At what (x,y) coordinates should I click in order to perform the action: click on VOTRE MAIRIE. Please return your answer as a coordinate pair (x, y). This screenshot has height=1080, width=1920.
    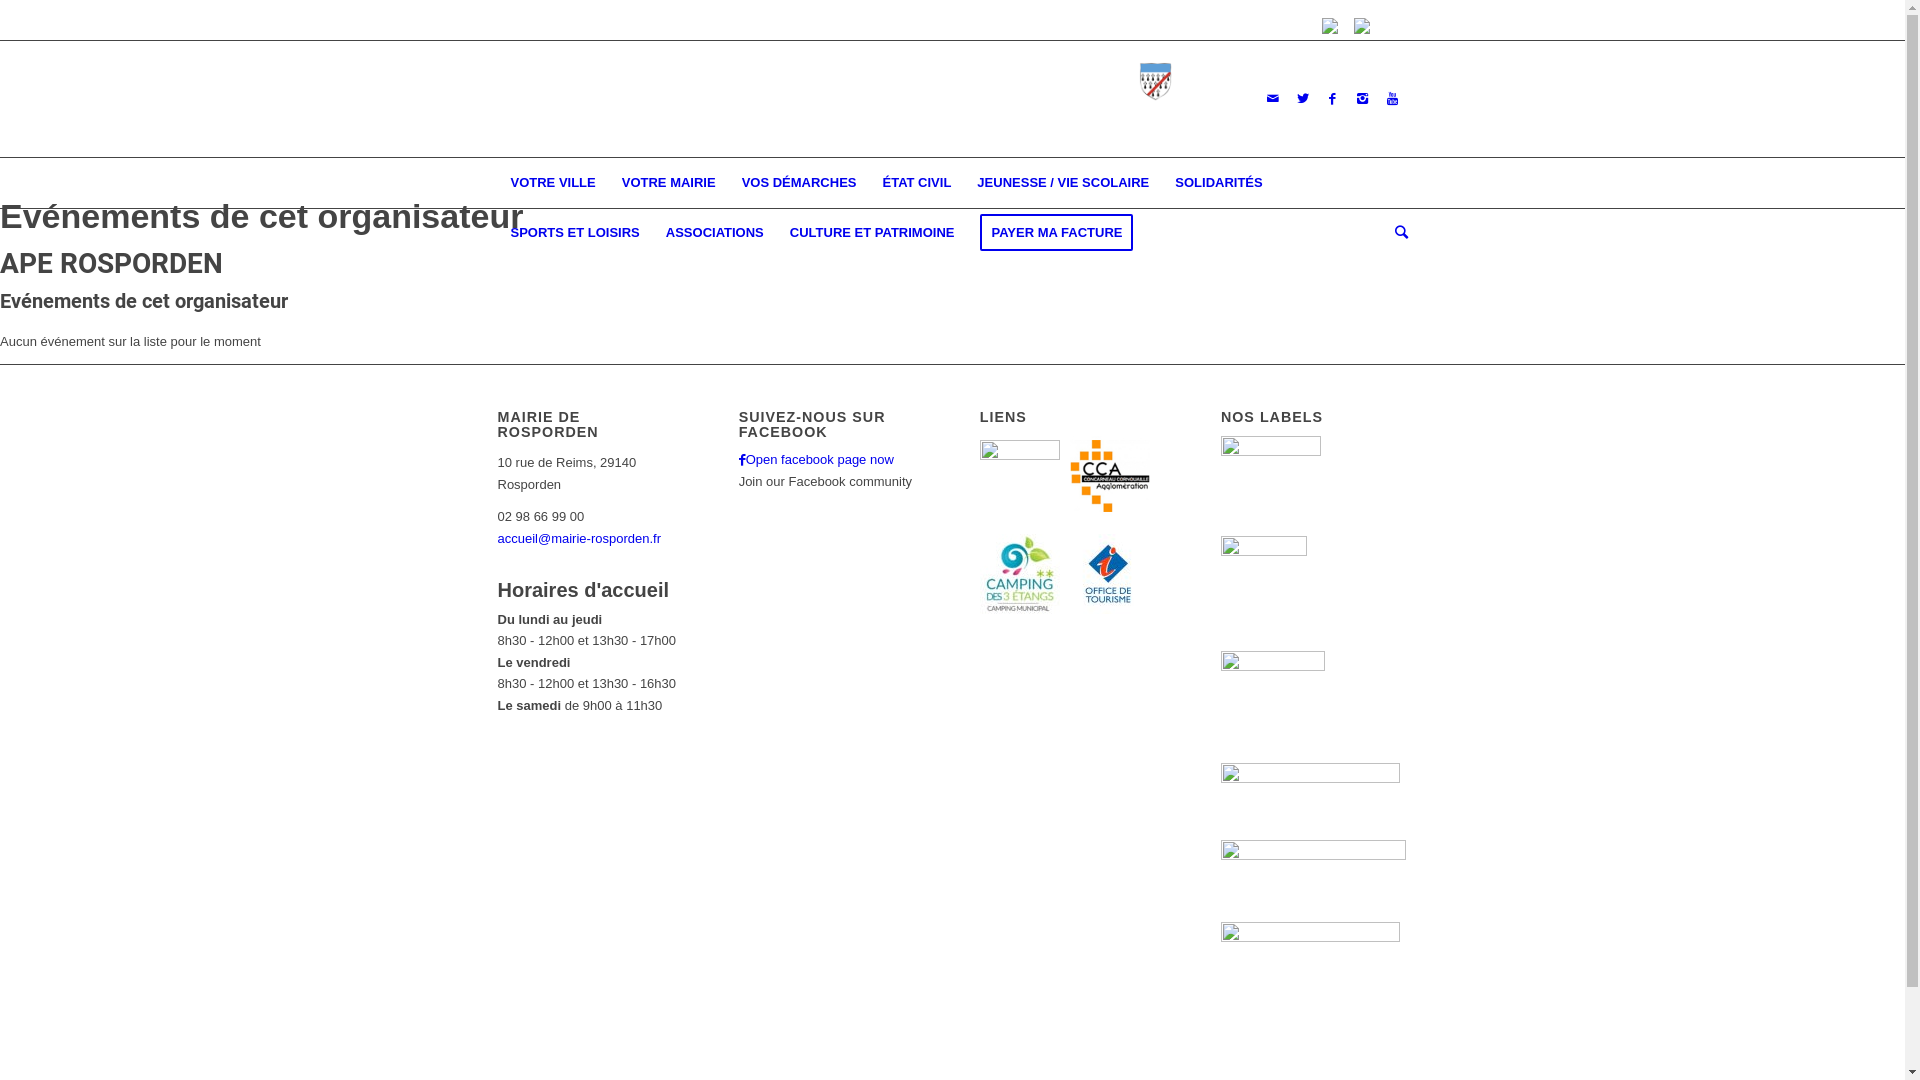
    Looking at the image, I should click on (669, 183).